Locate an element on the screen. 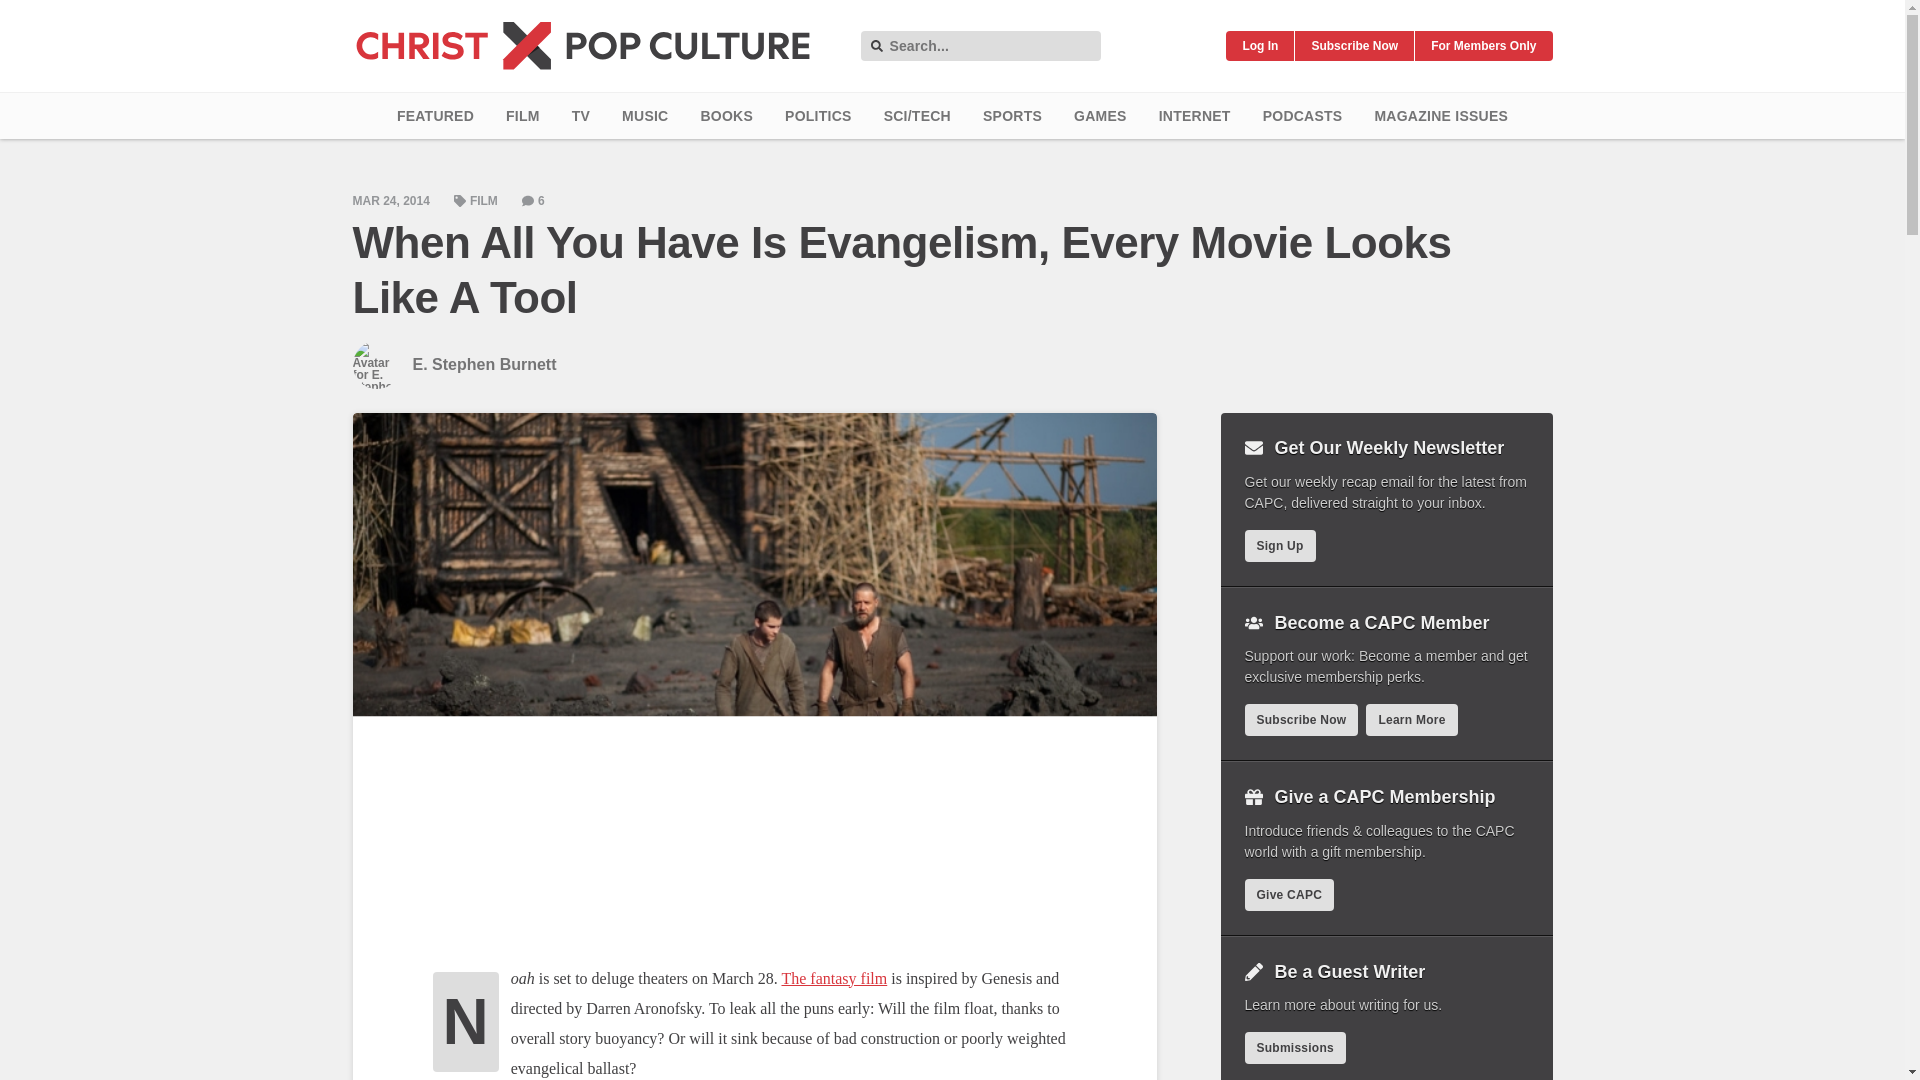 Image resolution: width=1920 pixels, height=1080 pixels. BOOKS is located at coordinates (726, 116).